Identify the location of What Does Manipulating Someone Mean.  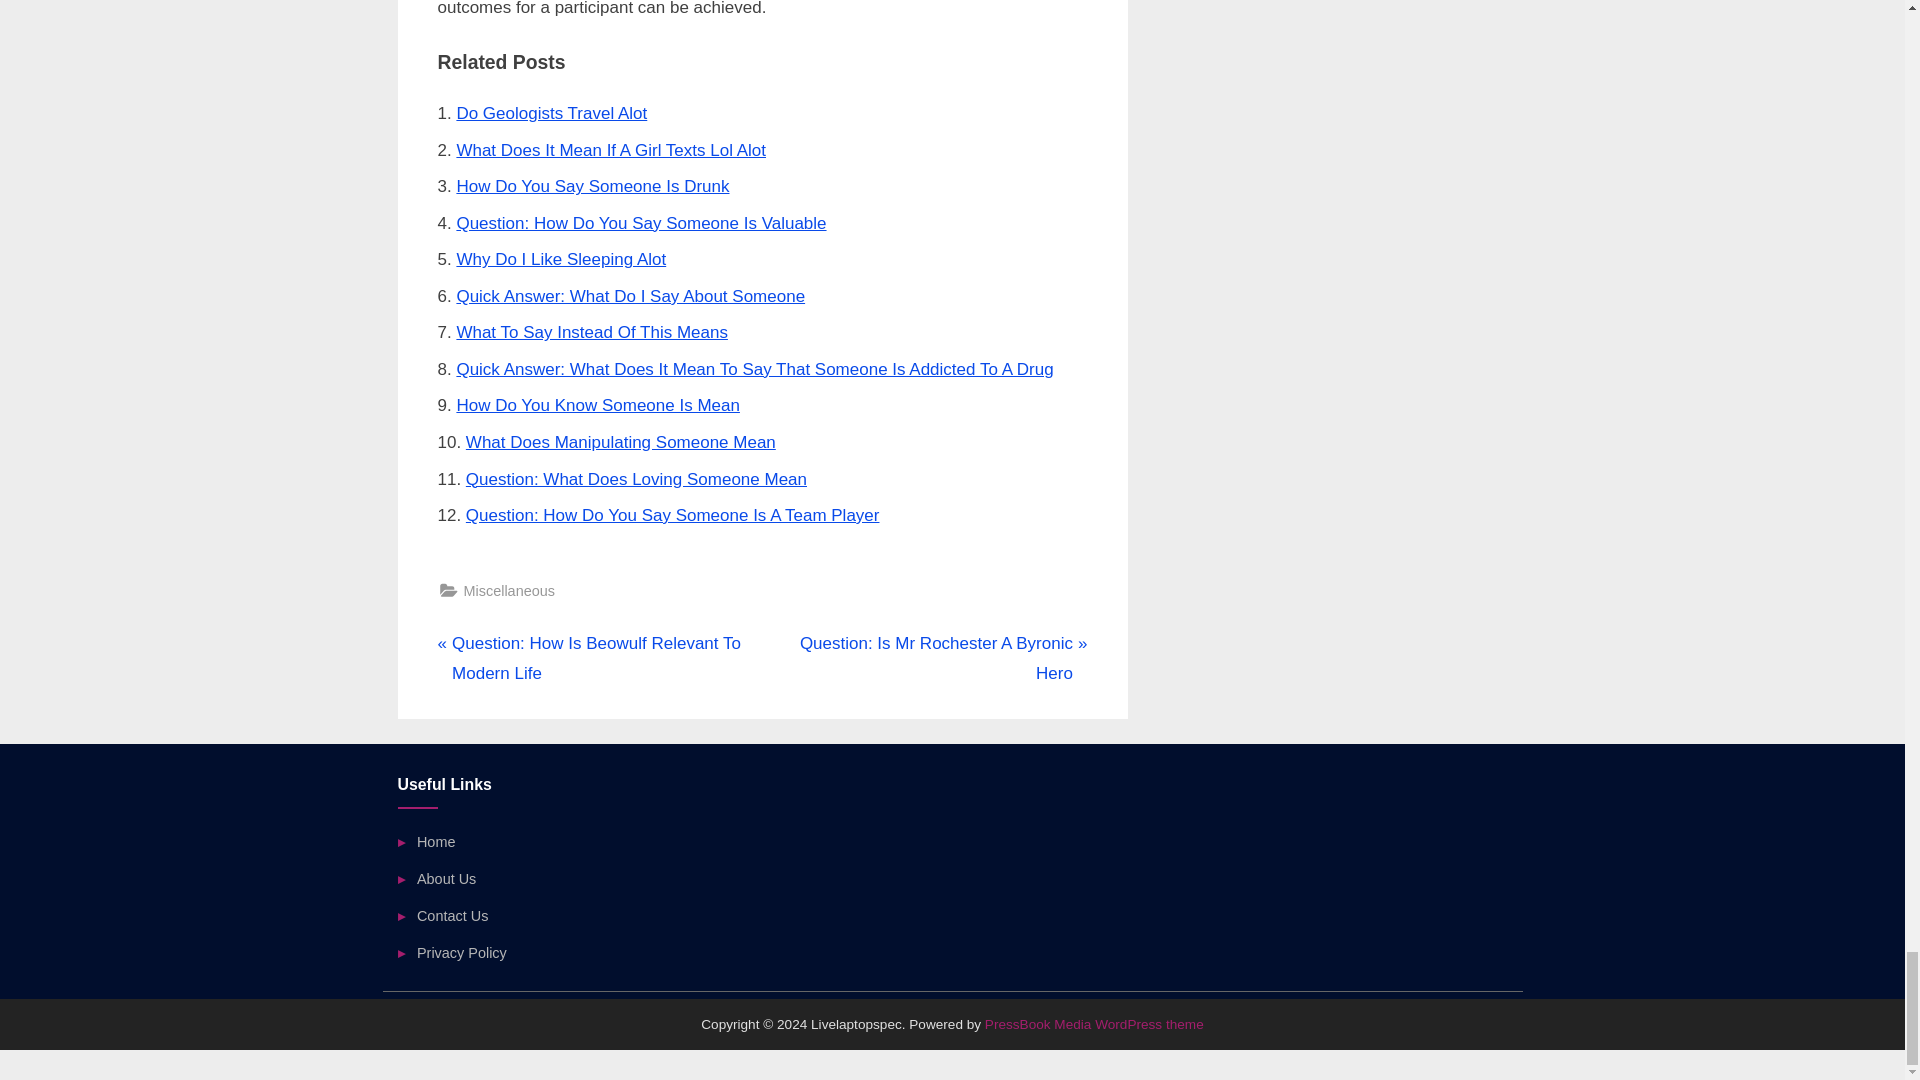
(620, 442).